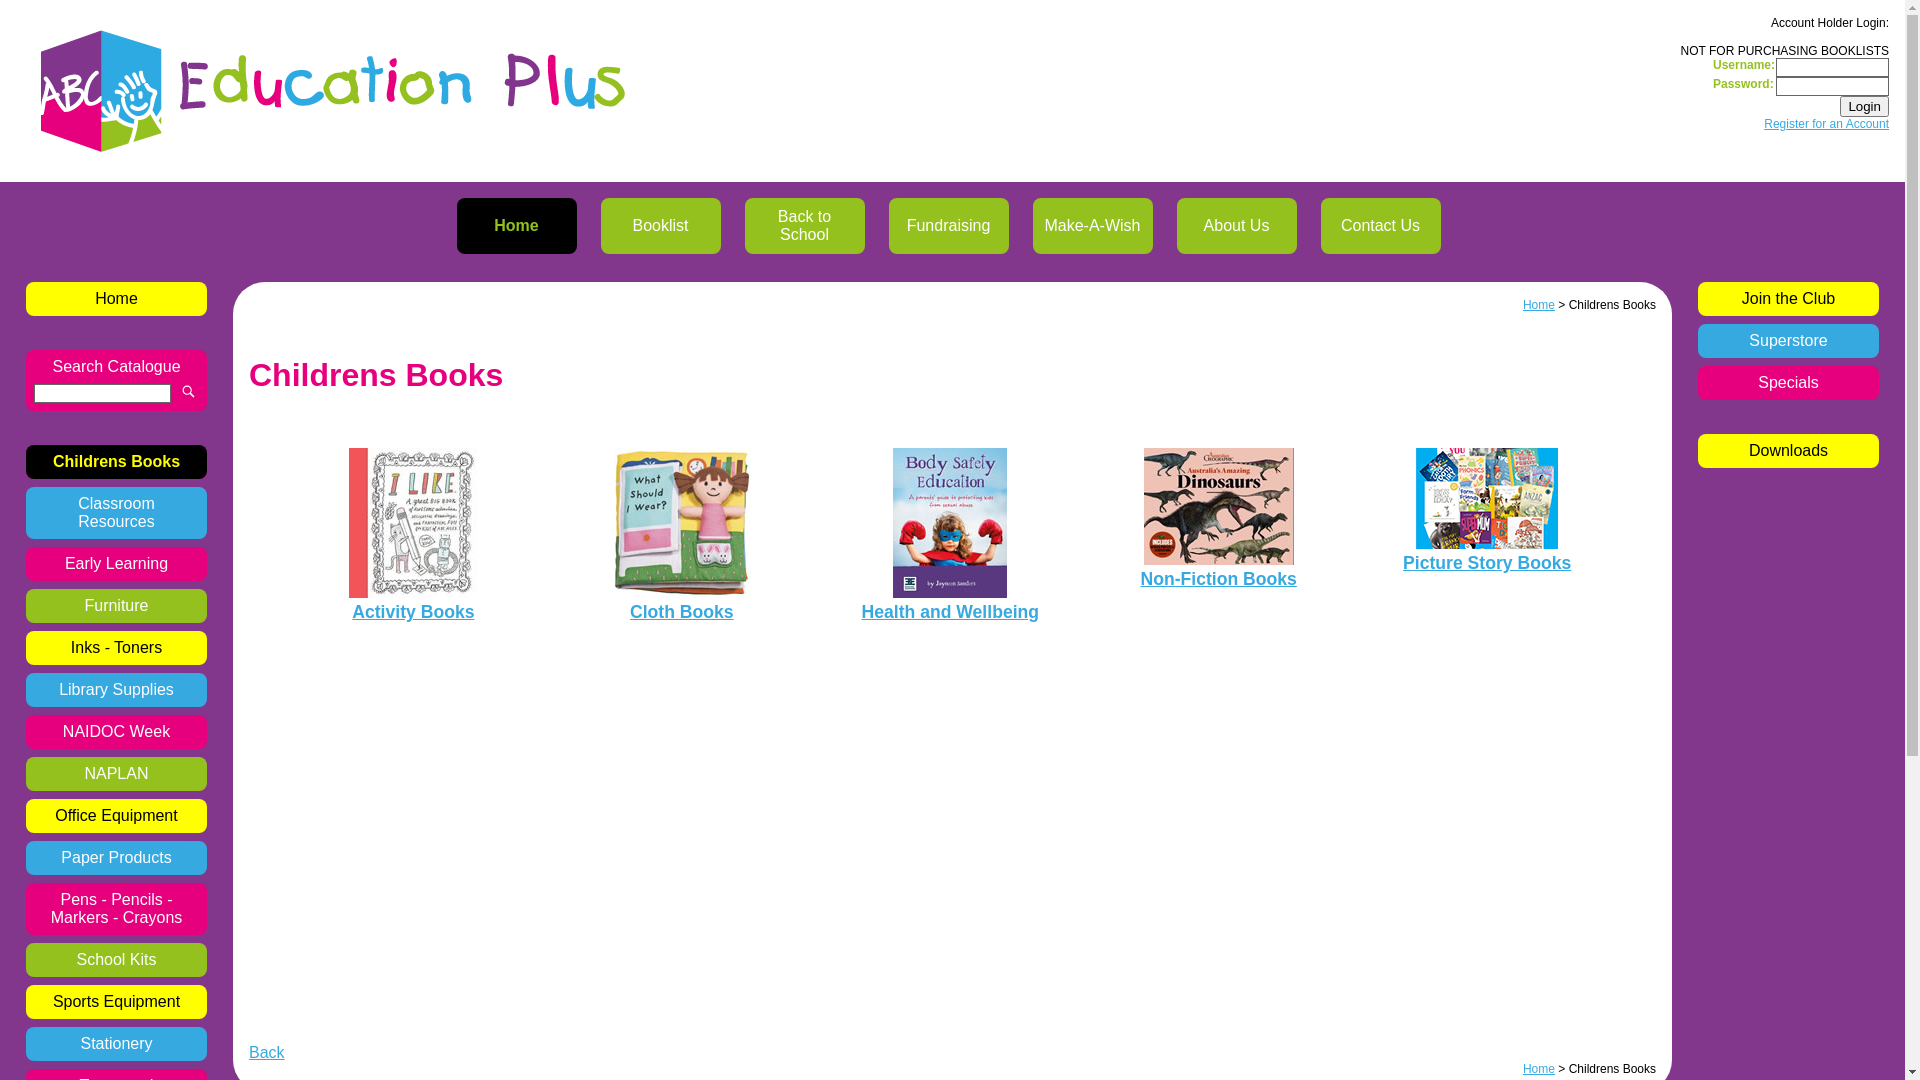 The height and width of the screenshot is (1080, 1920). What do you see at coordinates (116, 299) in the screenshot?
I see `Home` at bounding box center [116, 299].